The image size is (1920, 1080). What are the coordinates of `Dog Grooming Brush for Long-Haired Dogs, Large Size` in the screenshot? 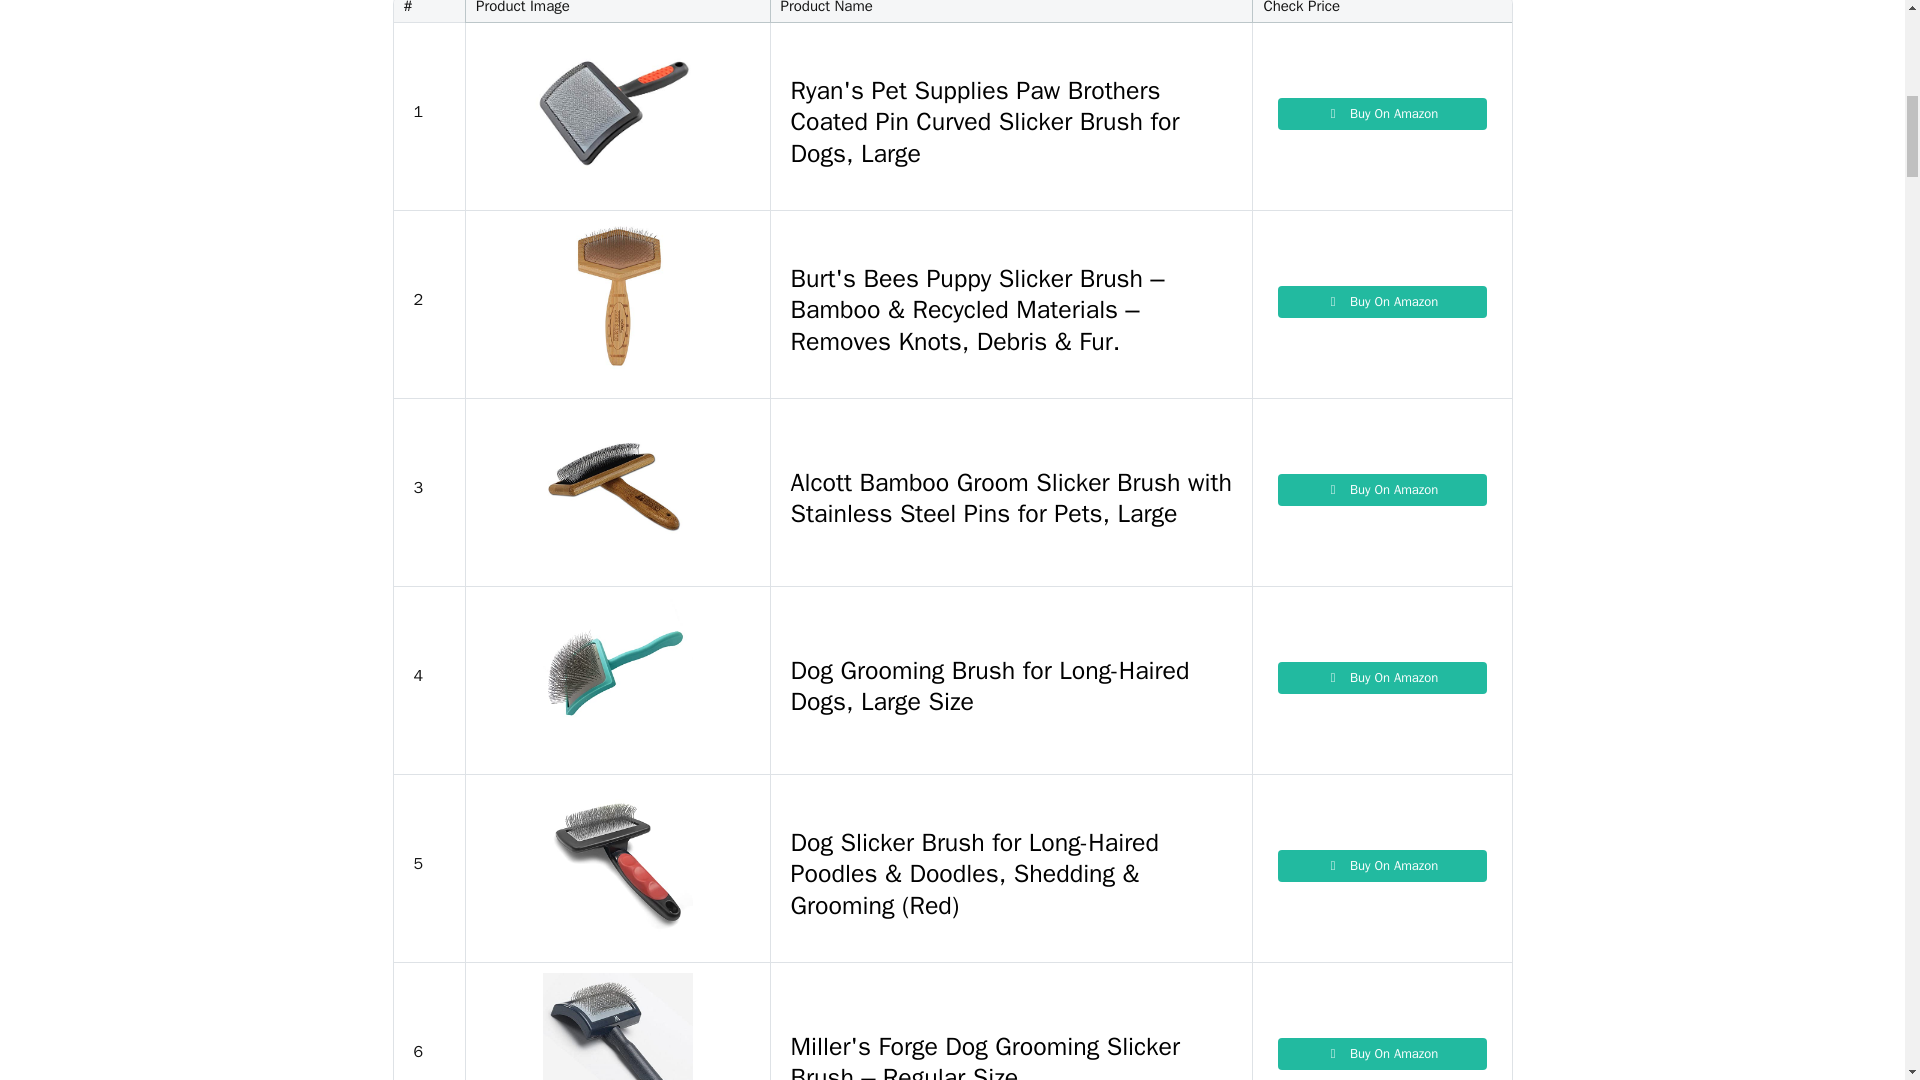 It's located at (1012, 681).